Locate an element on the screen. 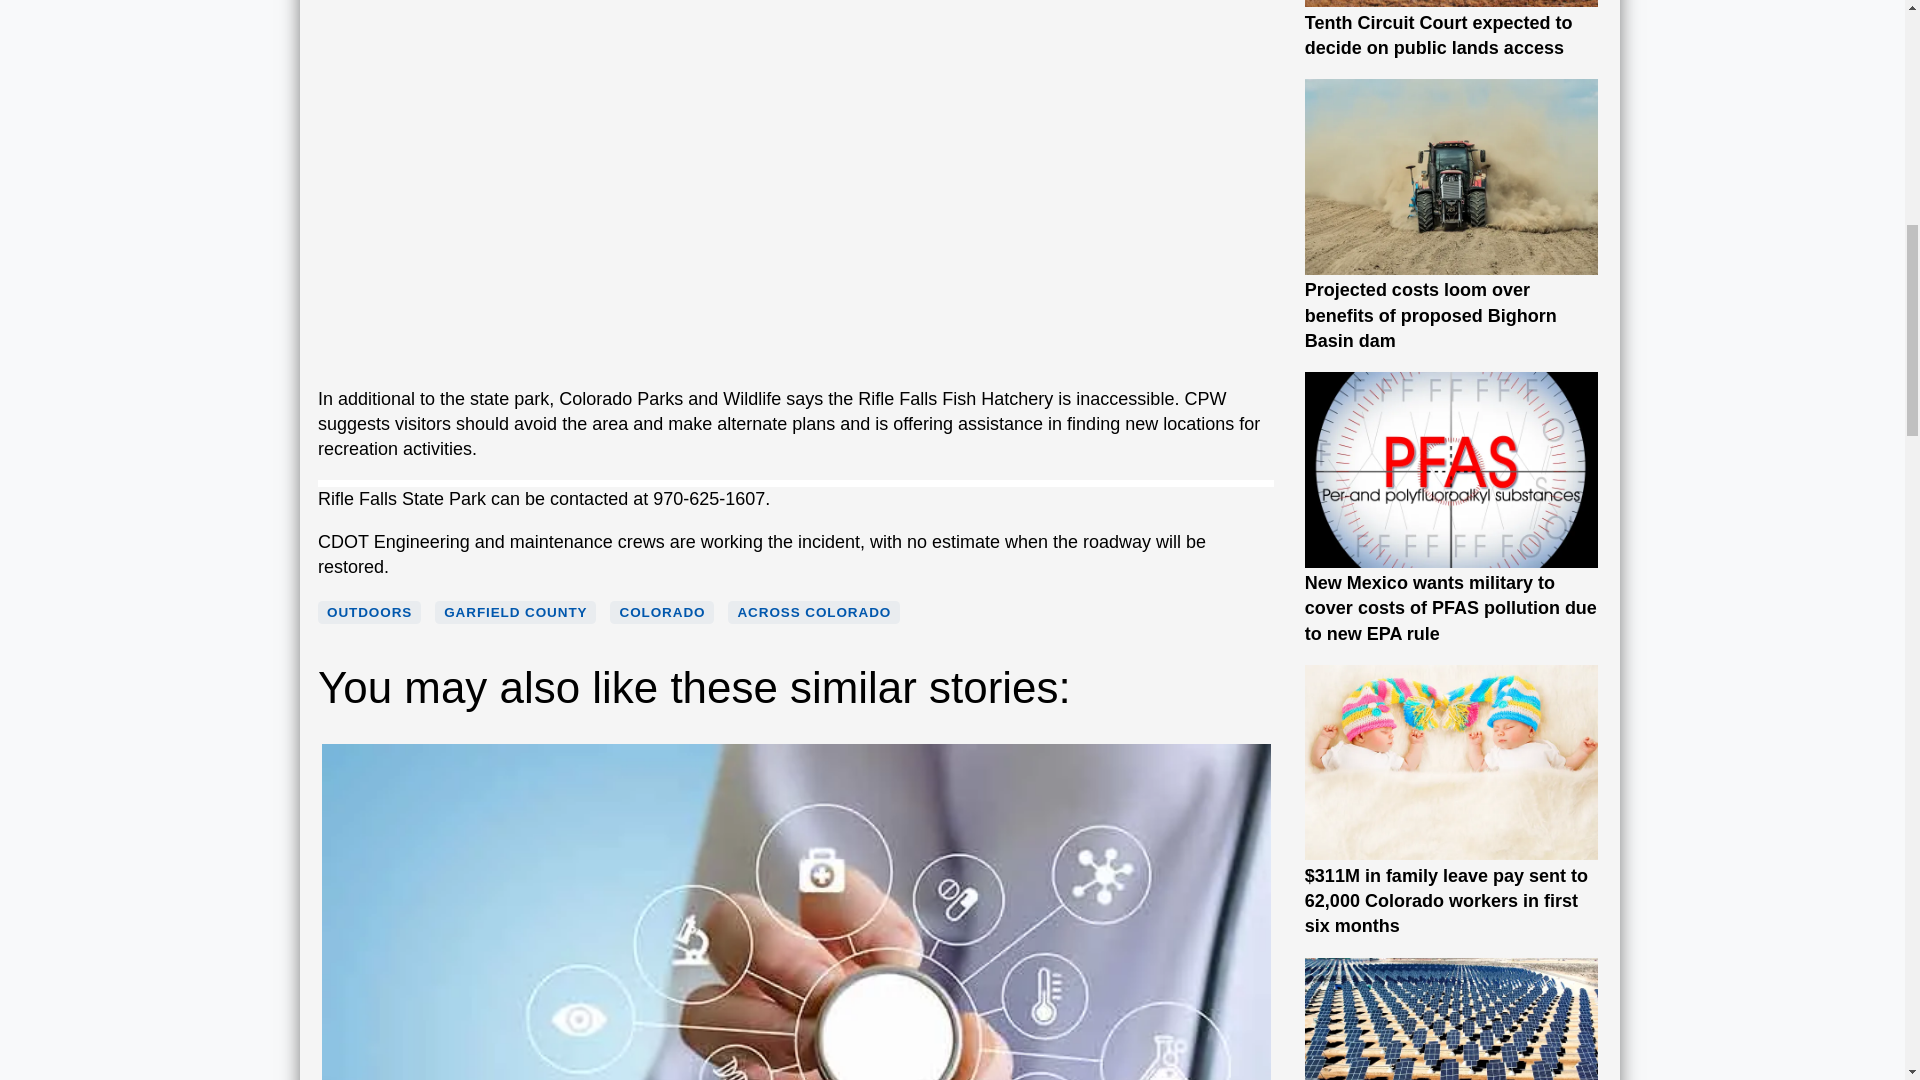 This screenshot has width=1920, height=1080. PROMO 64 Energy - Solar Panel Cell Photovoltaic Array - Wiki is located at coordinates (1452, 1018).